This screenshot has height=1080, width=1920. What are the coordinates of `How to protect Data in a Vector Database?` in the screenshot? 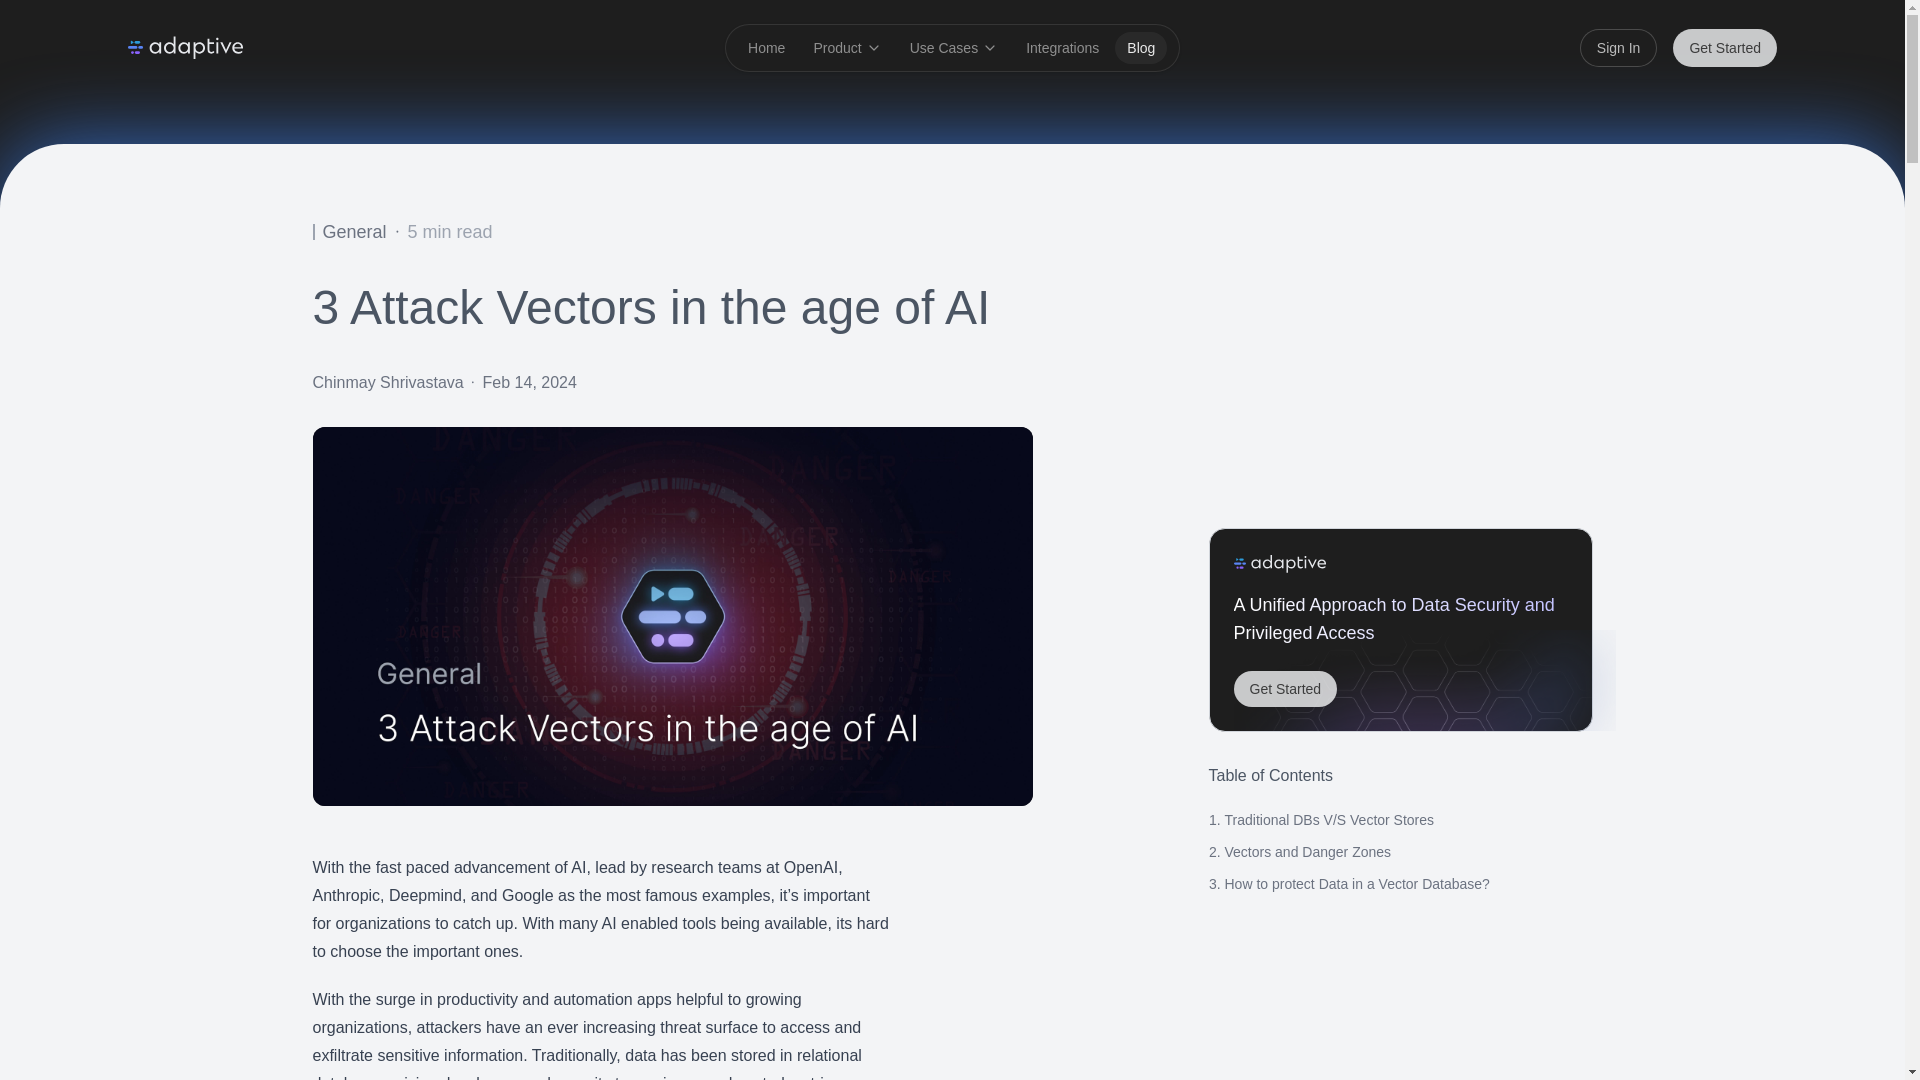 It's located at (1356, 884).